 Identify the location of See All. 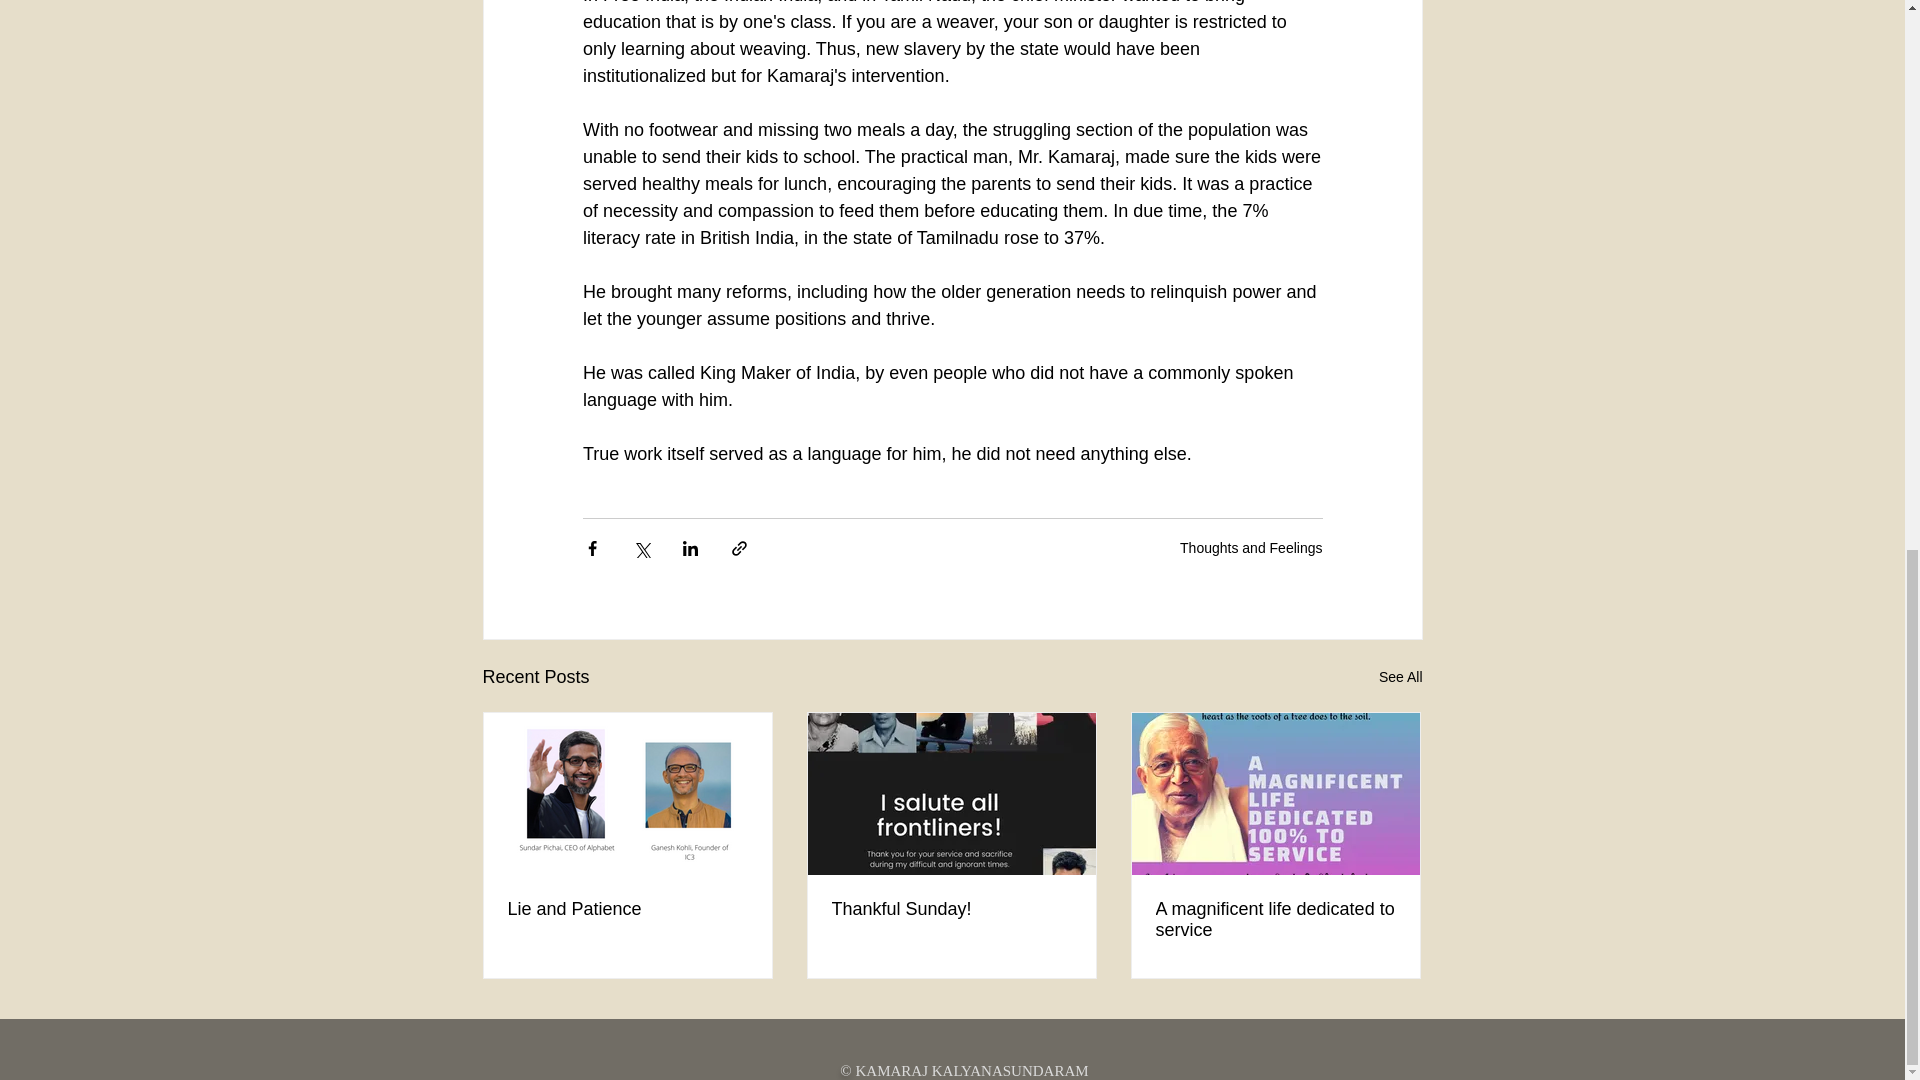
(1400, 678).